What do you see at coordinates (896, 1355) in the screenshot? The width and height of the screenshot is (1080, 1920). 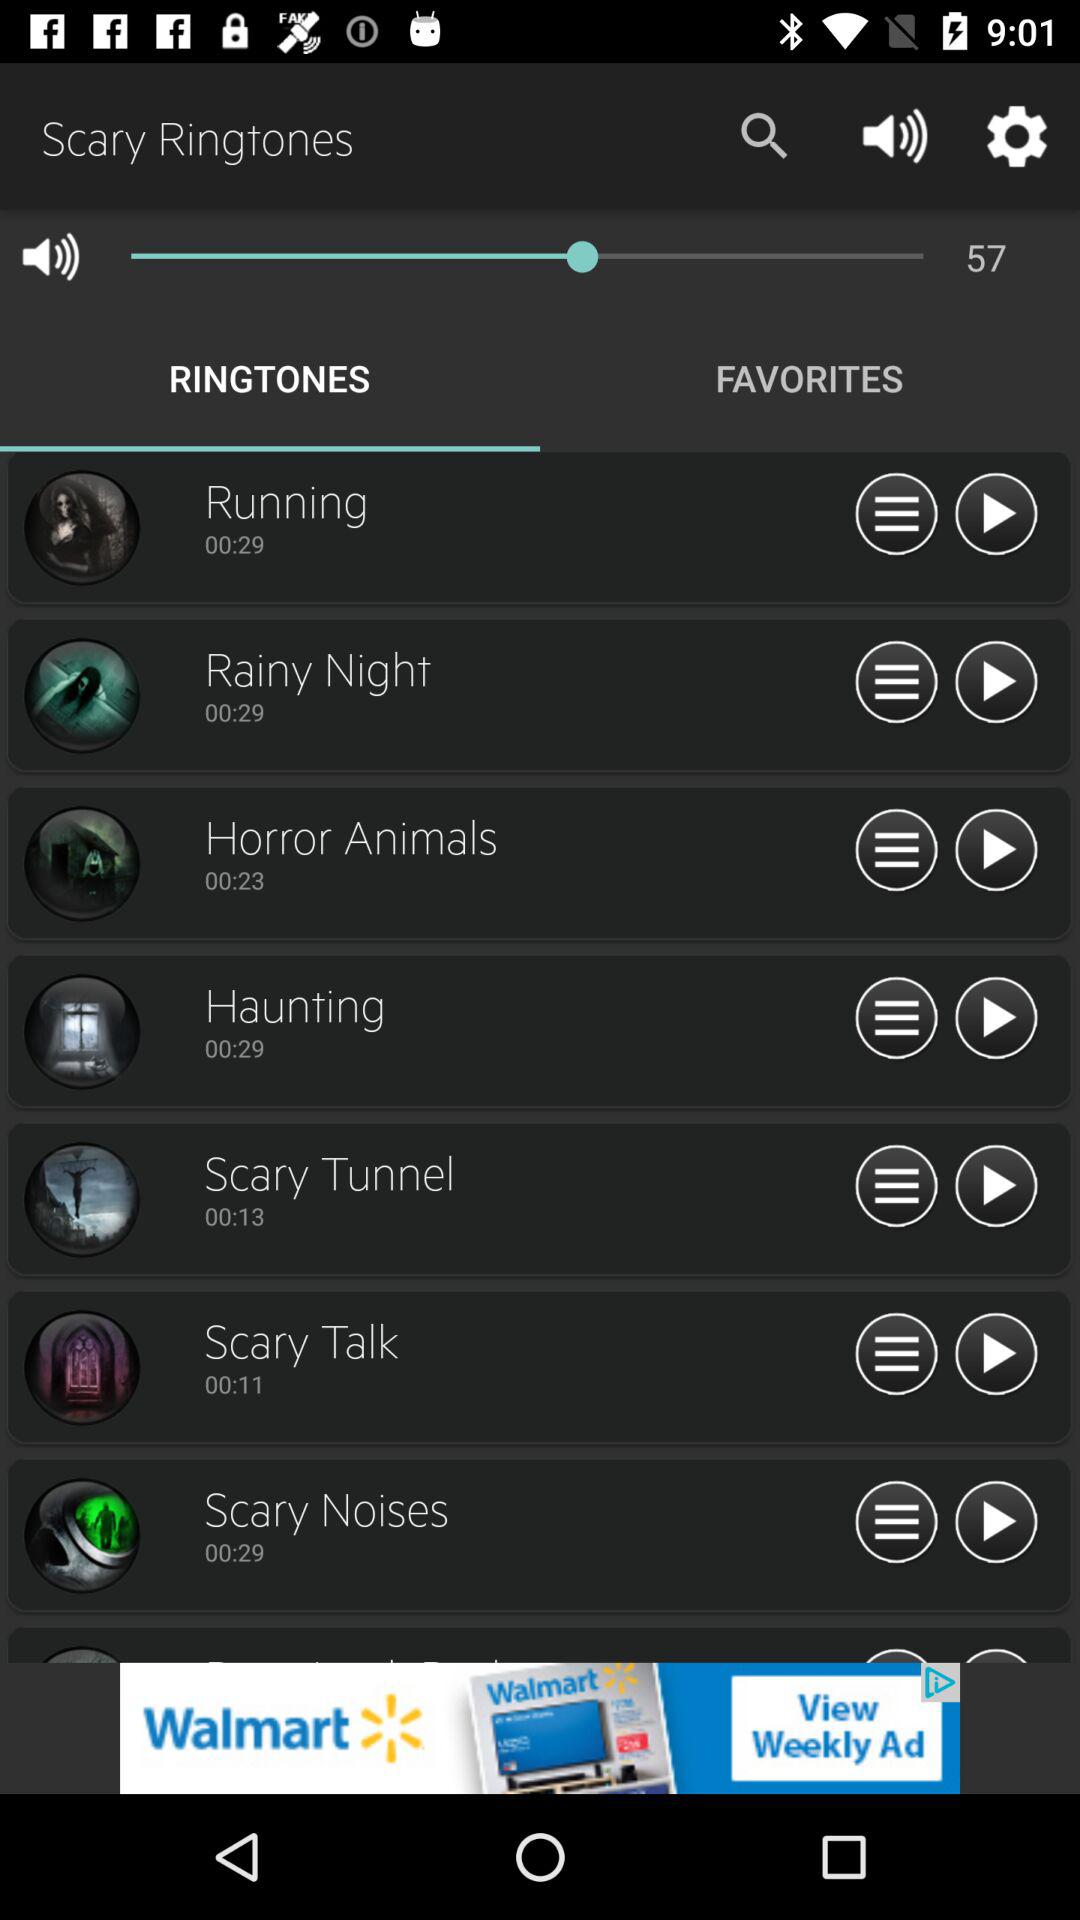 I see `menu option` at bounding box center [896, 1355].